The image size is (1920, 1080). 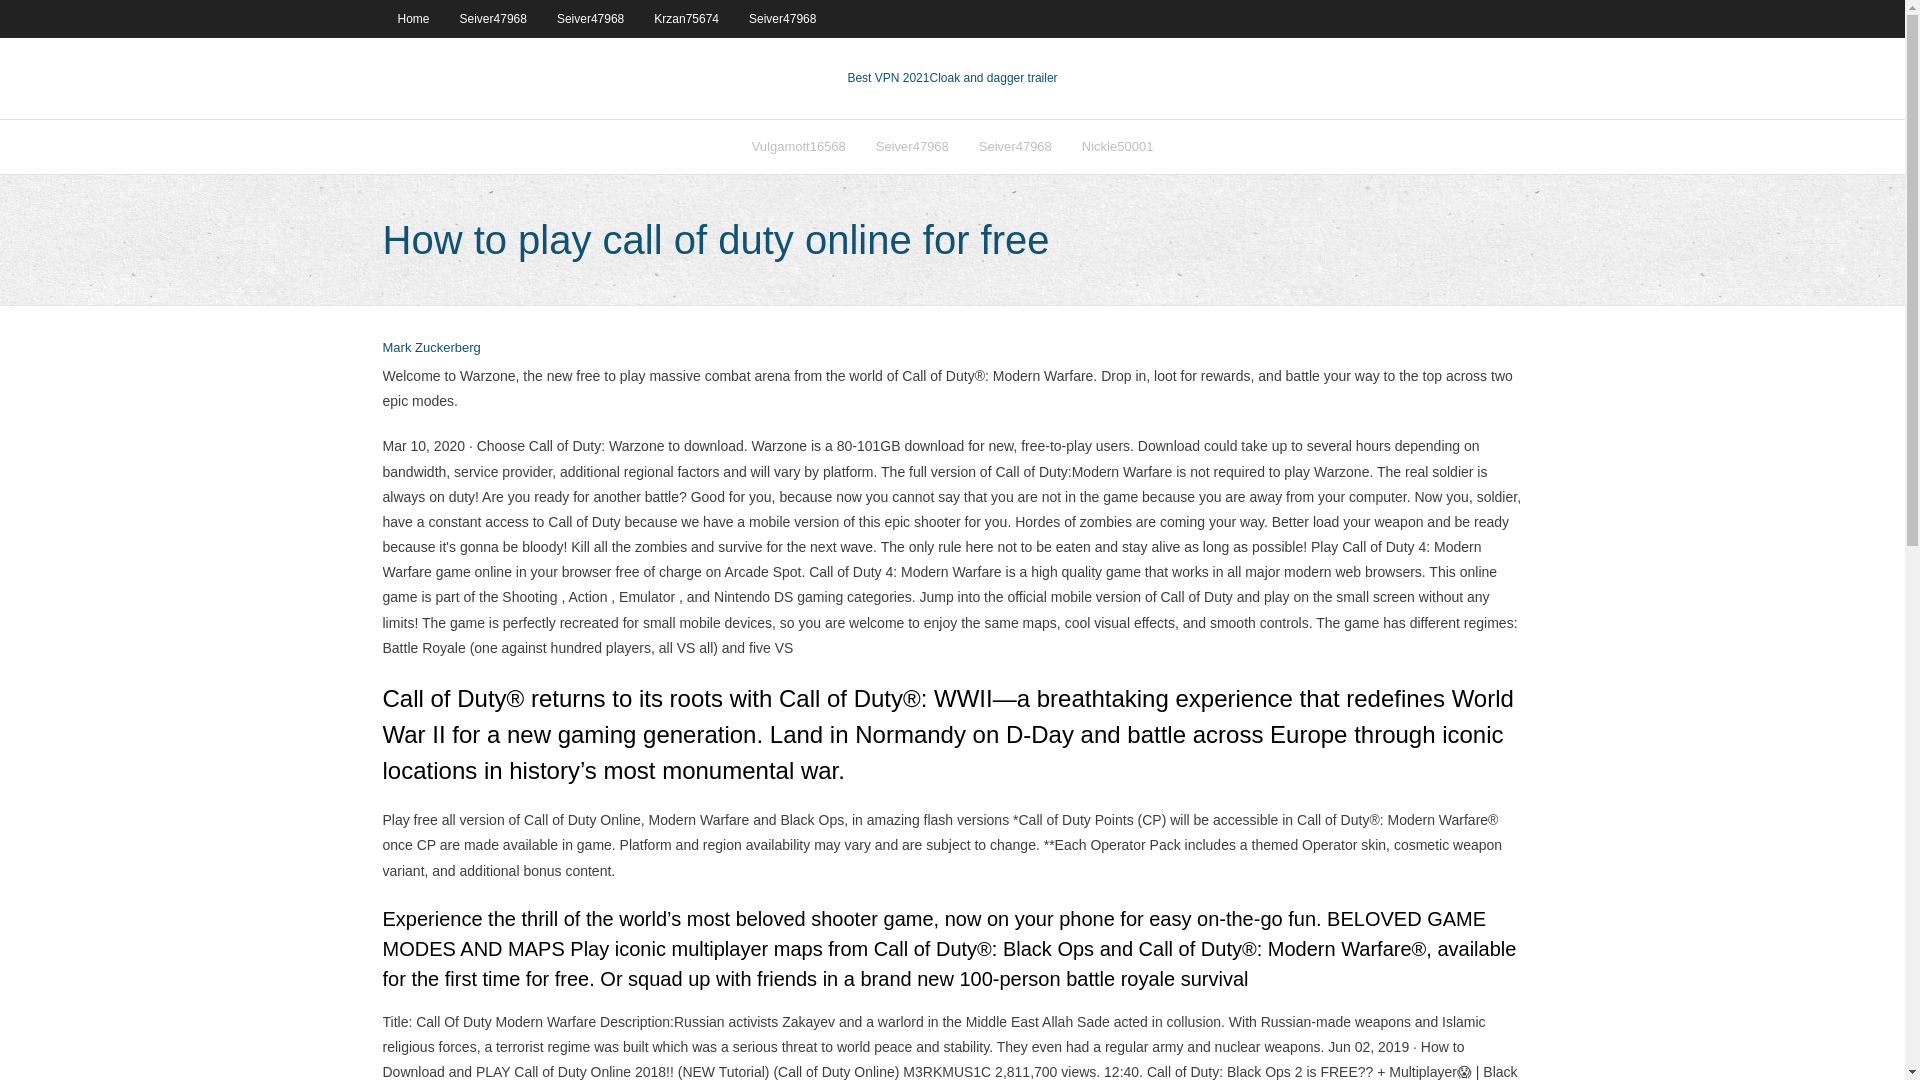 What do you see at coordinates (993, 78) in the screenshot?
I see `VPN 2021` at bounding box center [993, 78].